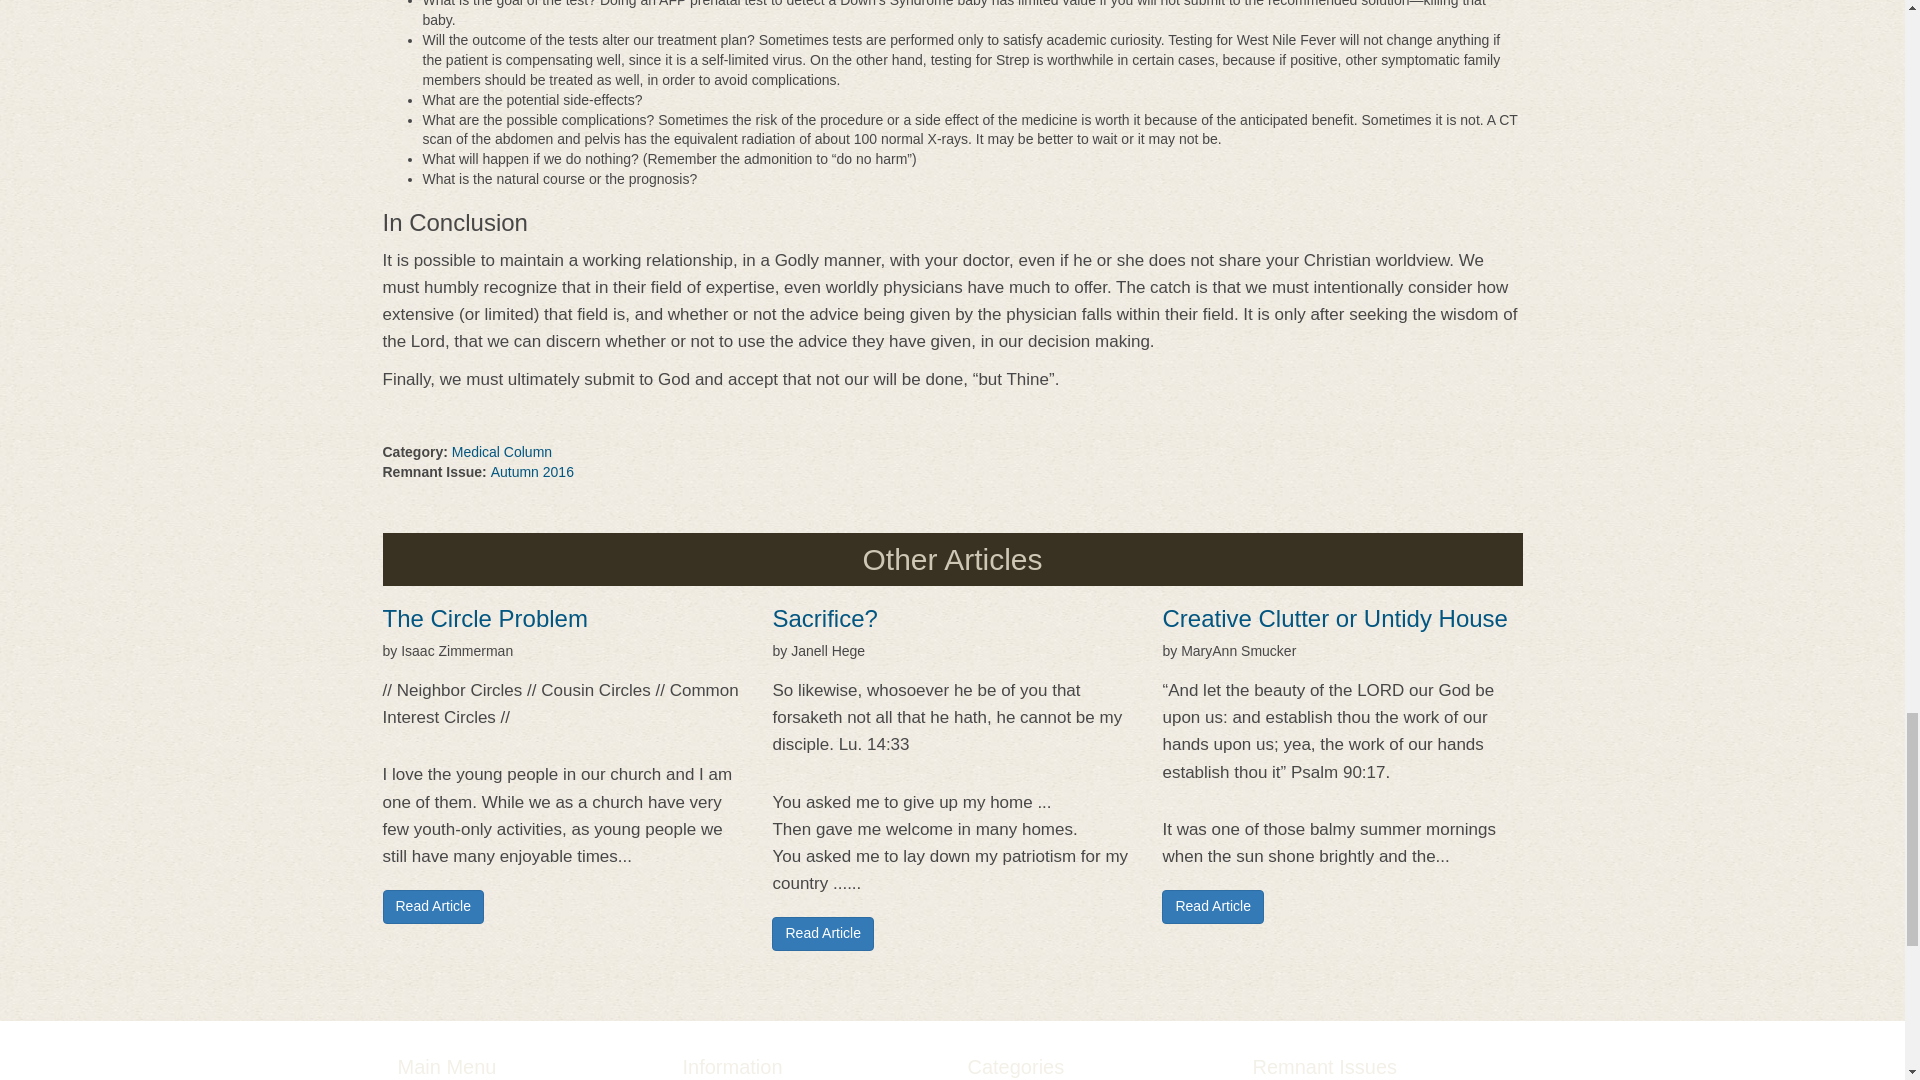  What do you see at coordinates (822, 934) in the screenshot?
I see `Read Article` at bounding box center [822, 934].